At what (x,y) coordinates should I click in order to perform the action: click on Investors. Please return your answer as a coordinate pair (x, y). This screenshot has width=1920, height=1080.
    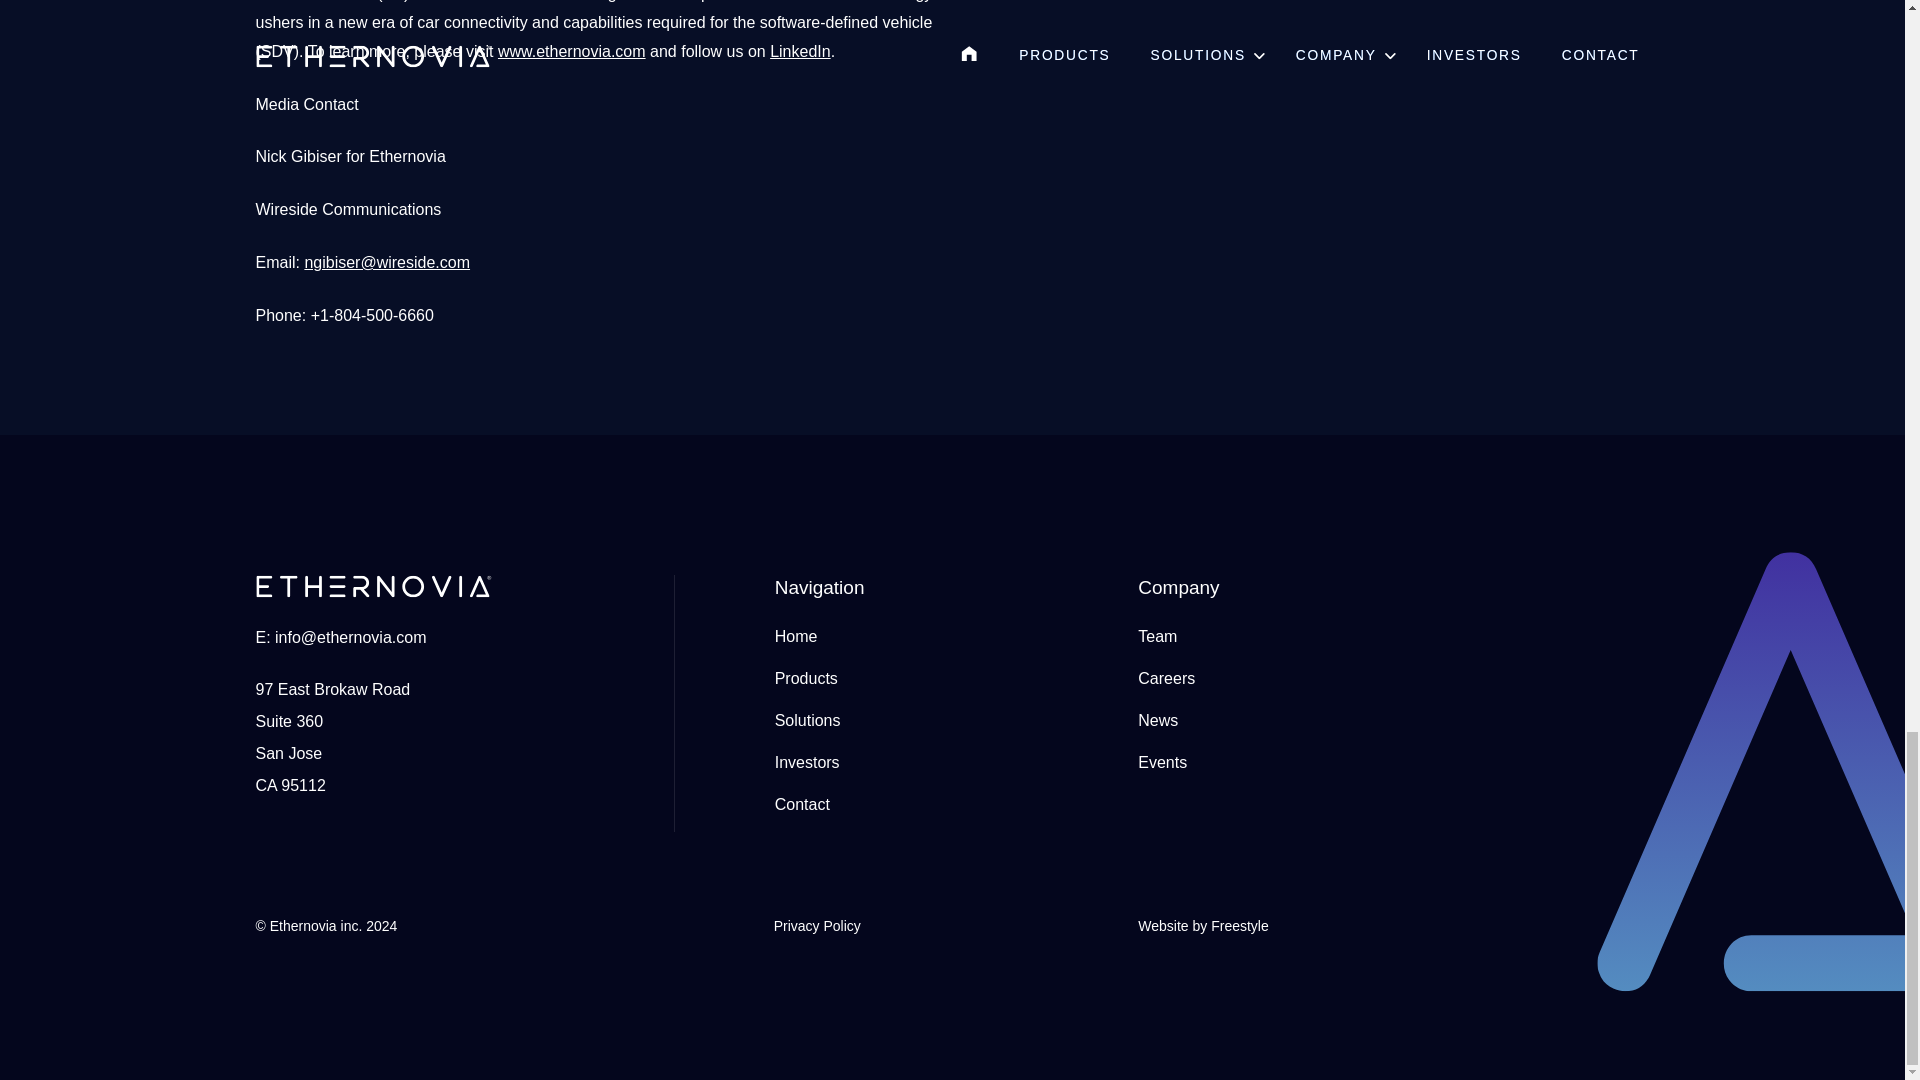
    Looking at the image, I should click on (808, 762).